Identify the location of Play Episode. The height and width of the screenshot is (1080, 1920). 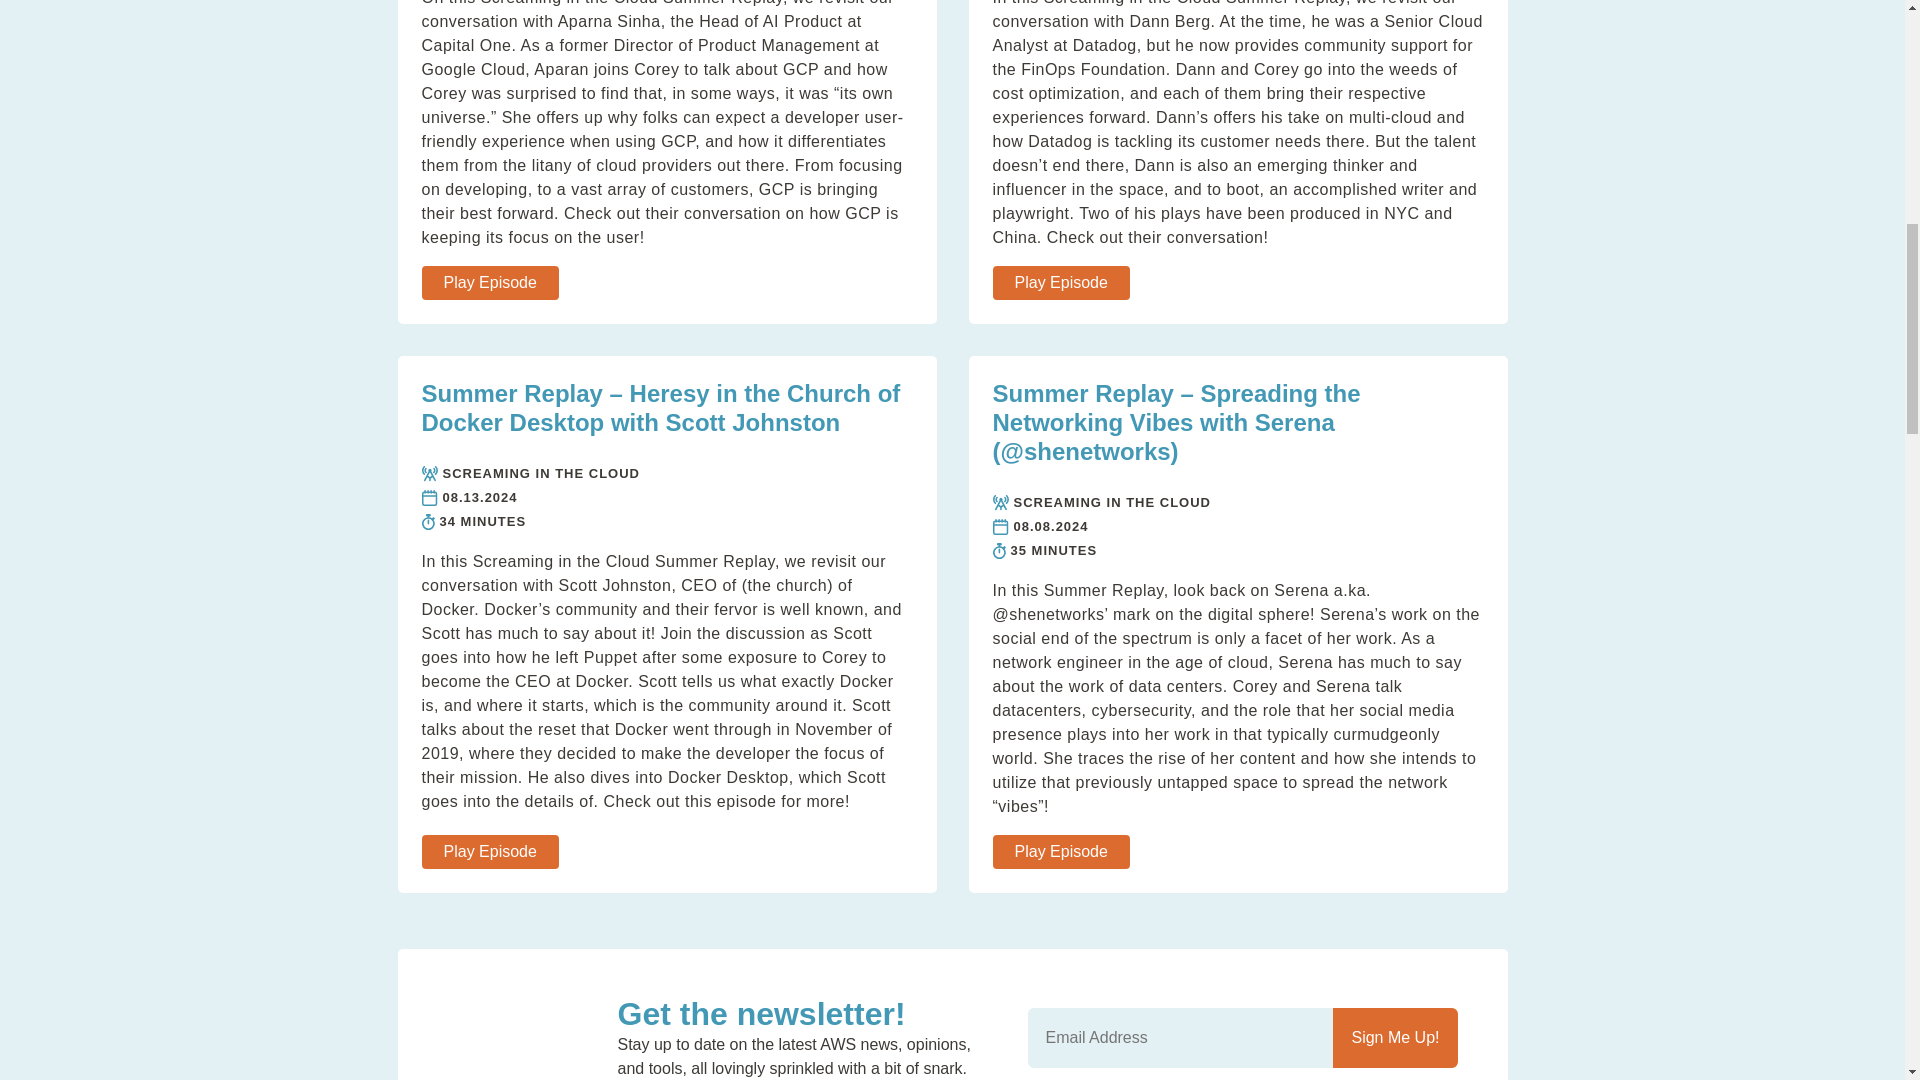
(490, 282).